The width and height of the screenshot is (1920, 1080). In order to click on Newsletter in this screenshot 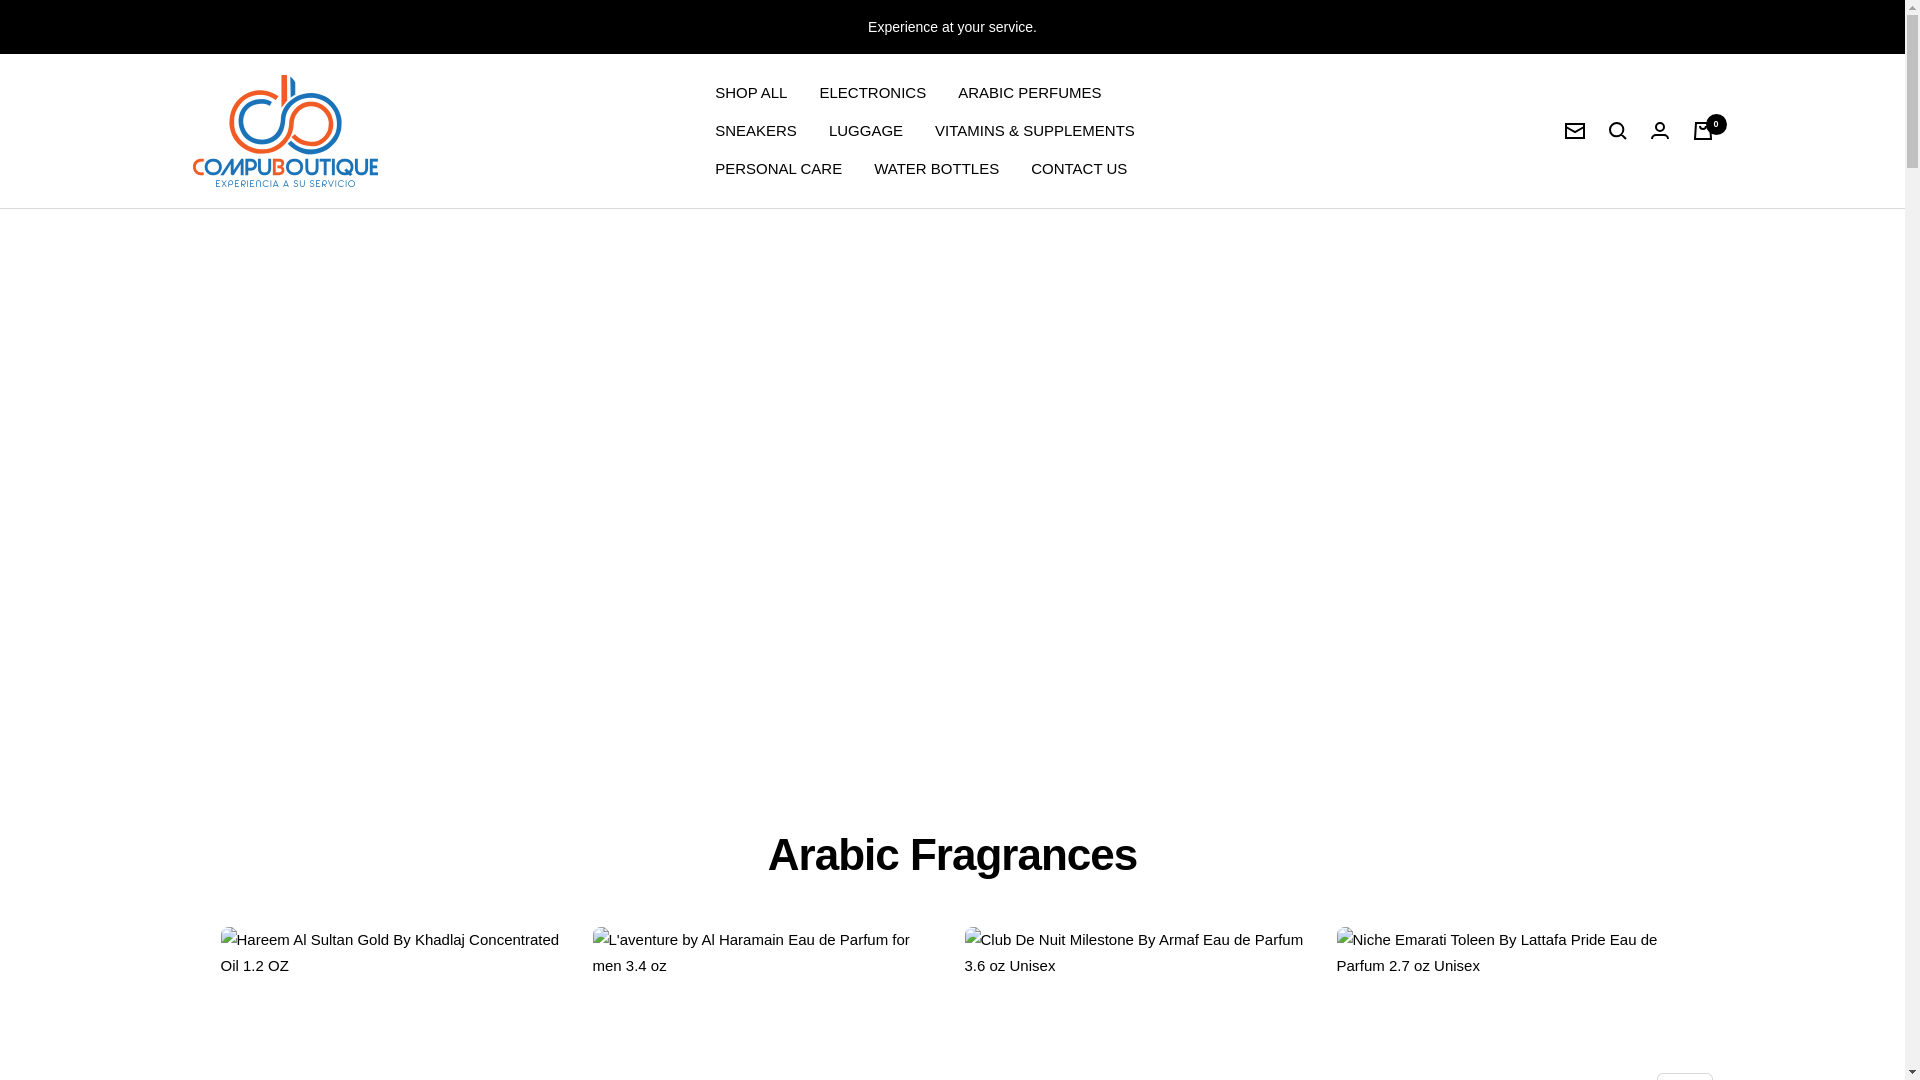, I will do `click(1574, 131)`.